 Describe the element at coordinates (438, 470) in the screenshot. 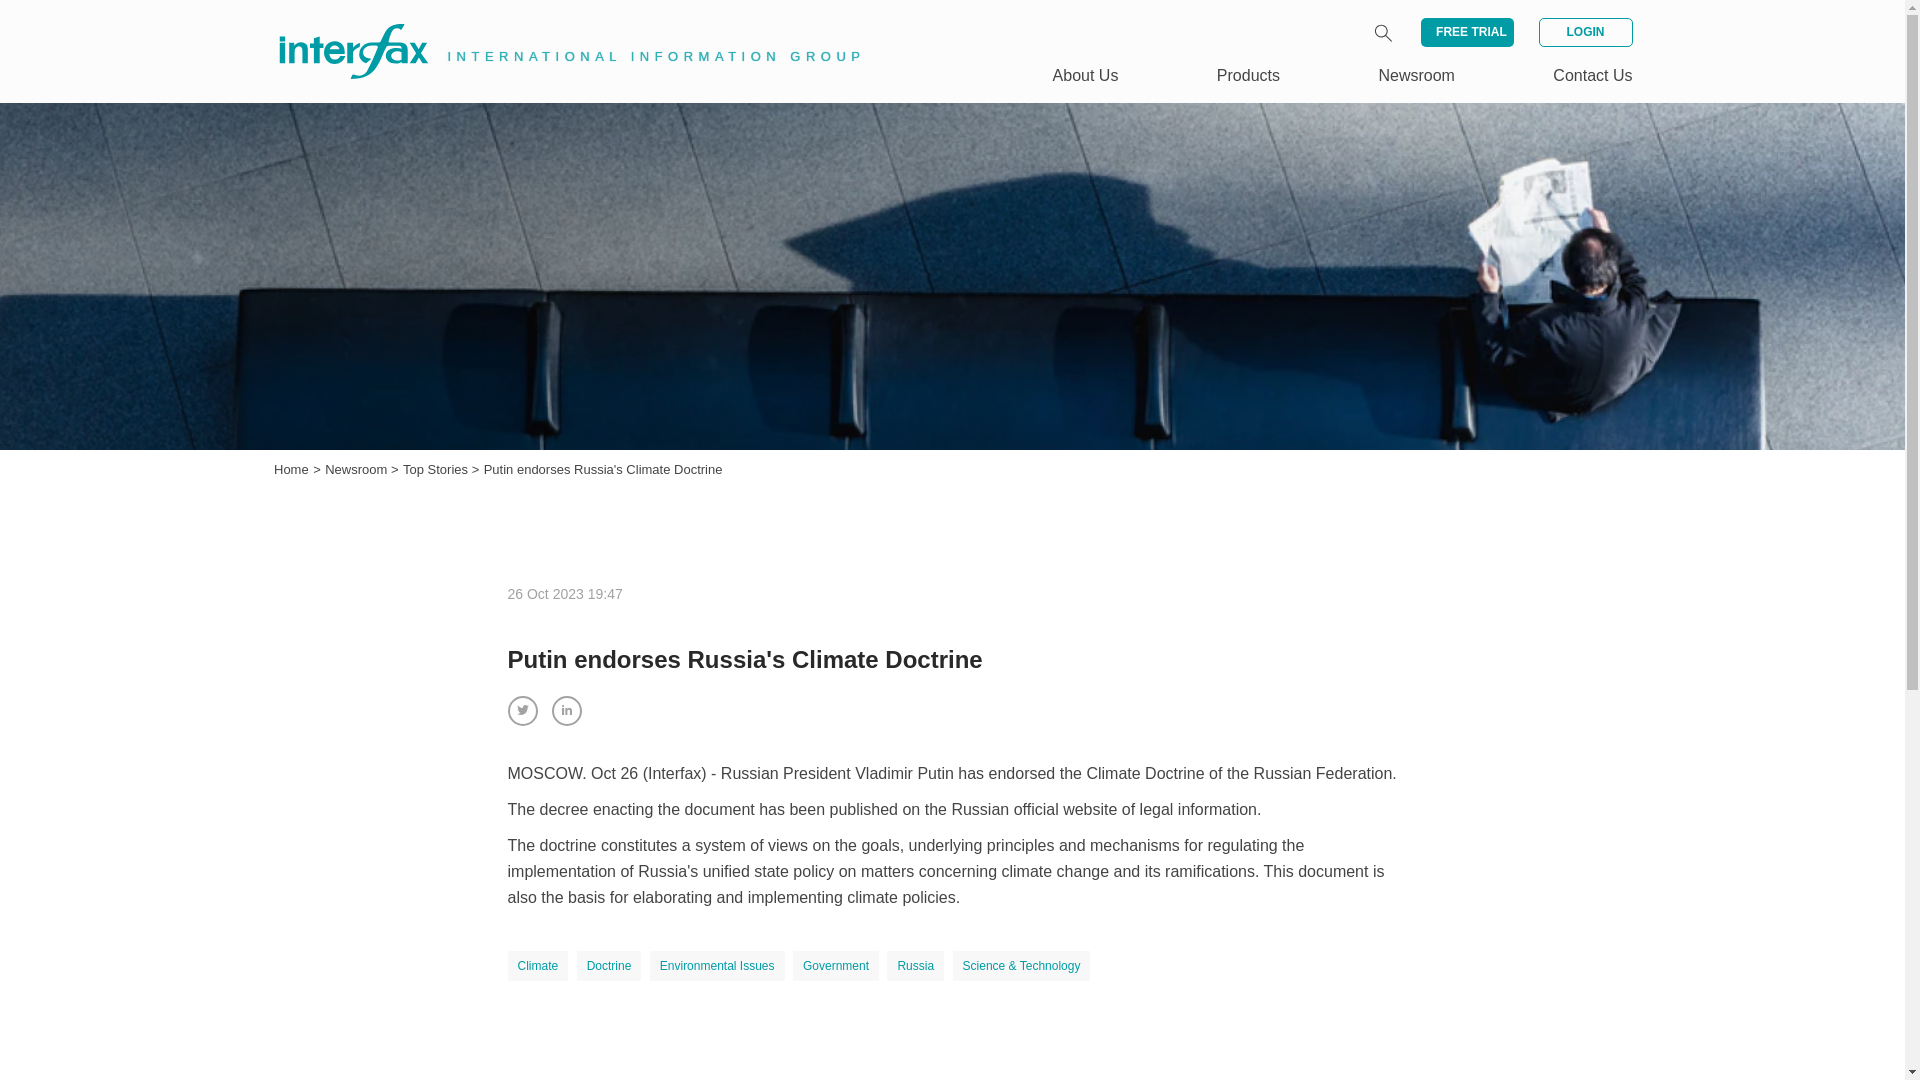

I see `Top Stories` at that location.